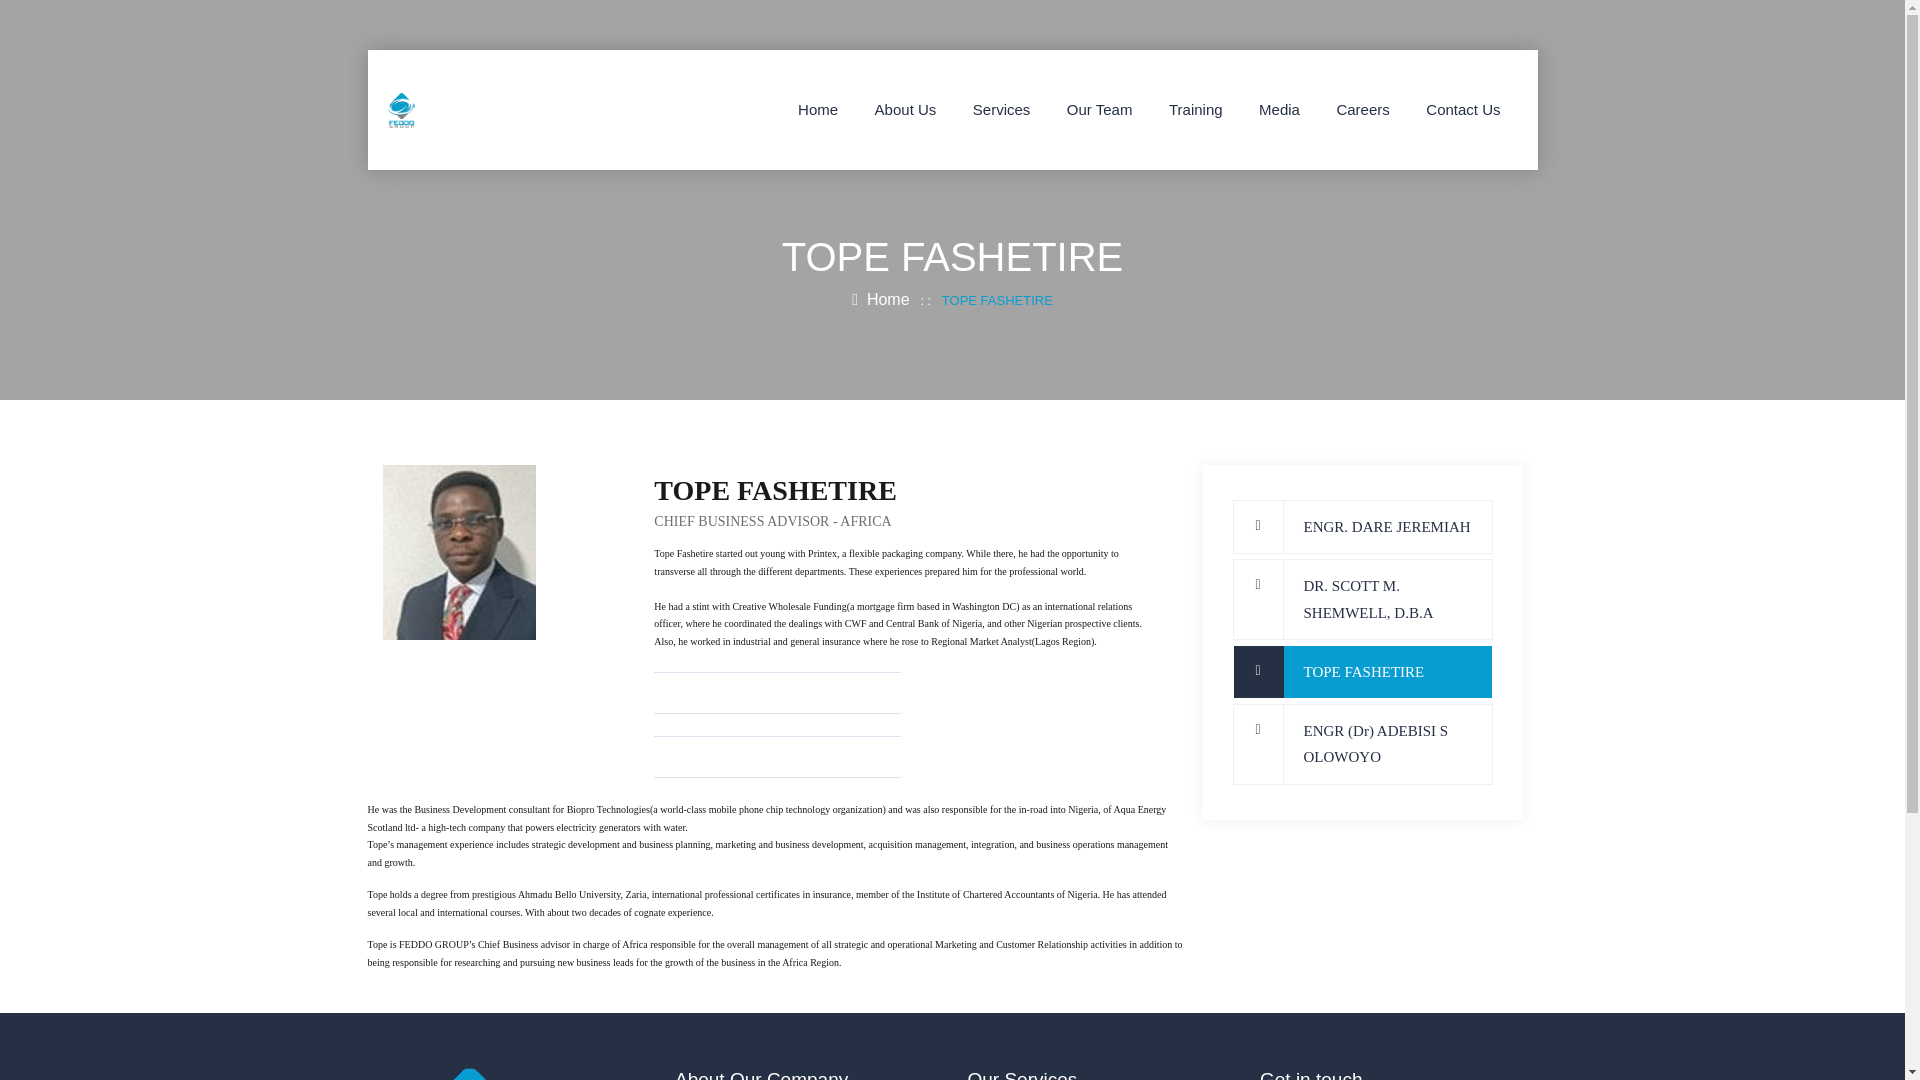 This screenshot has width=1920, height=1080. I want to click on Go to Feddo Group., so click(880, 298).